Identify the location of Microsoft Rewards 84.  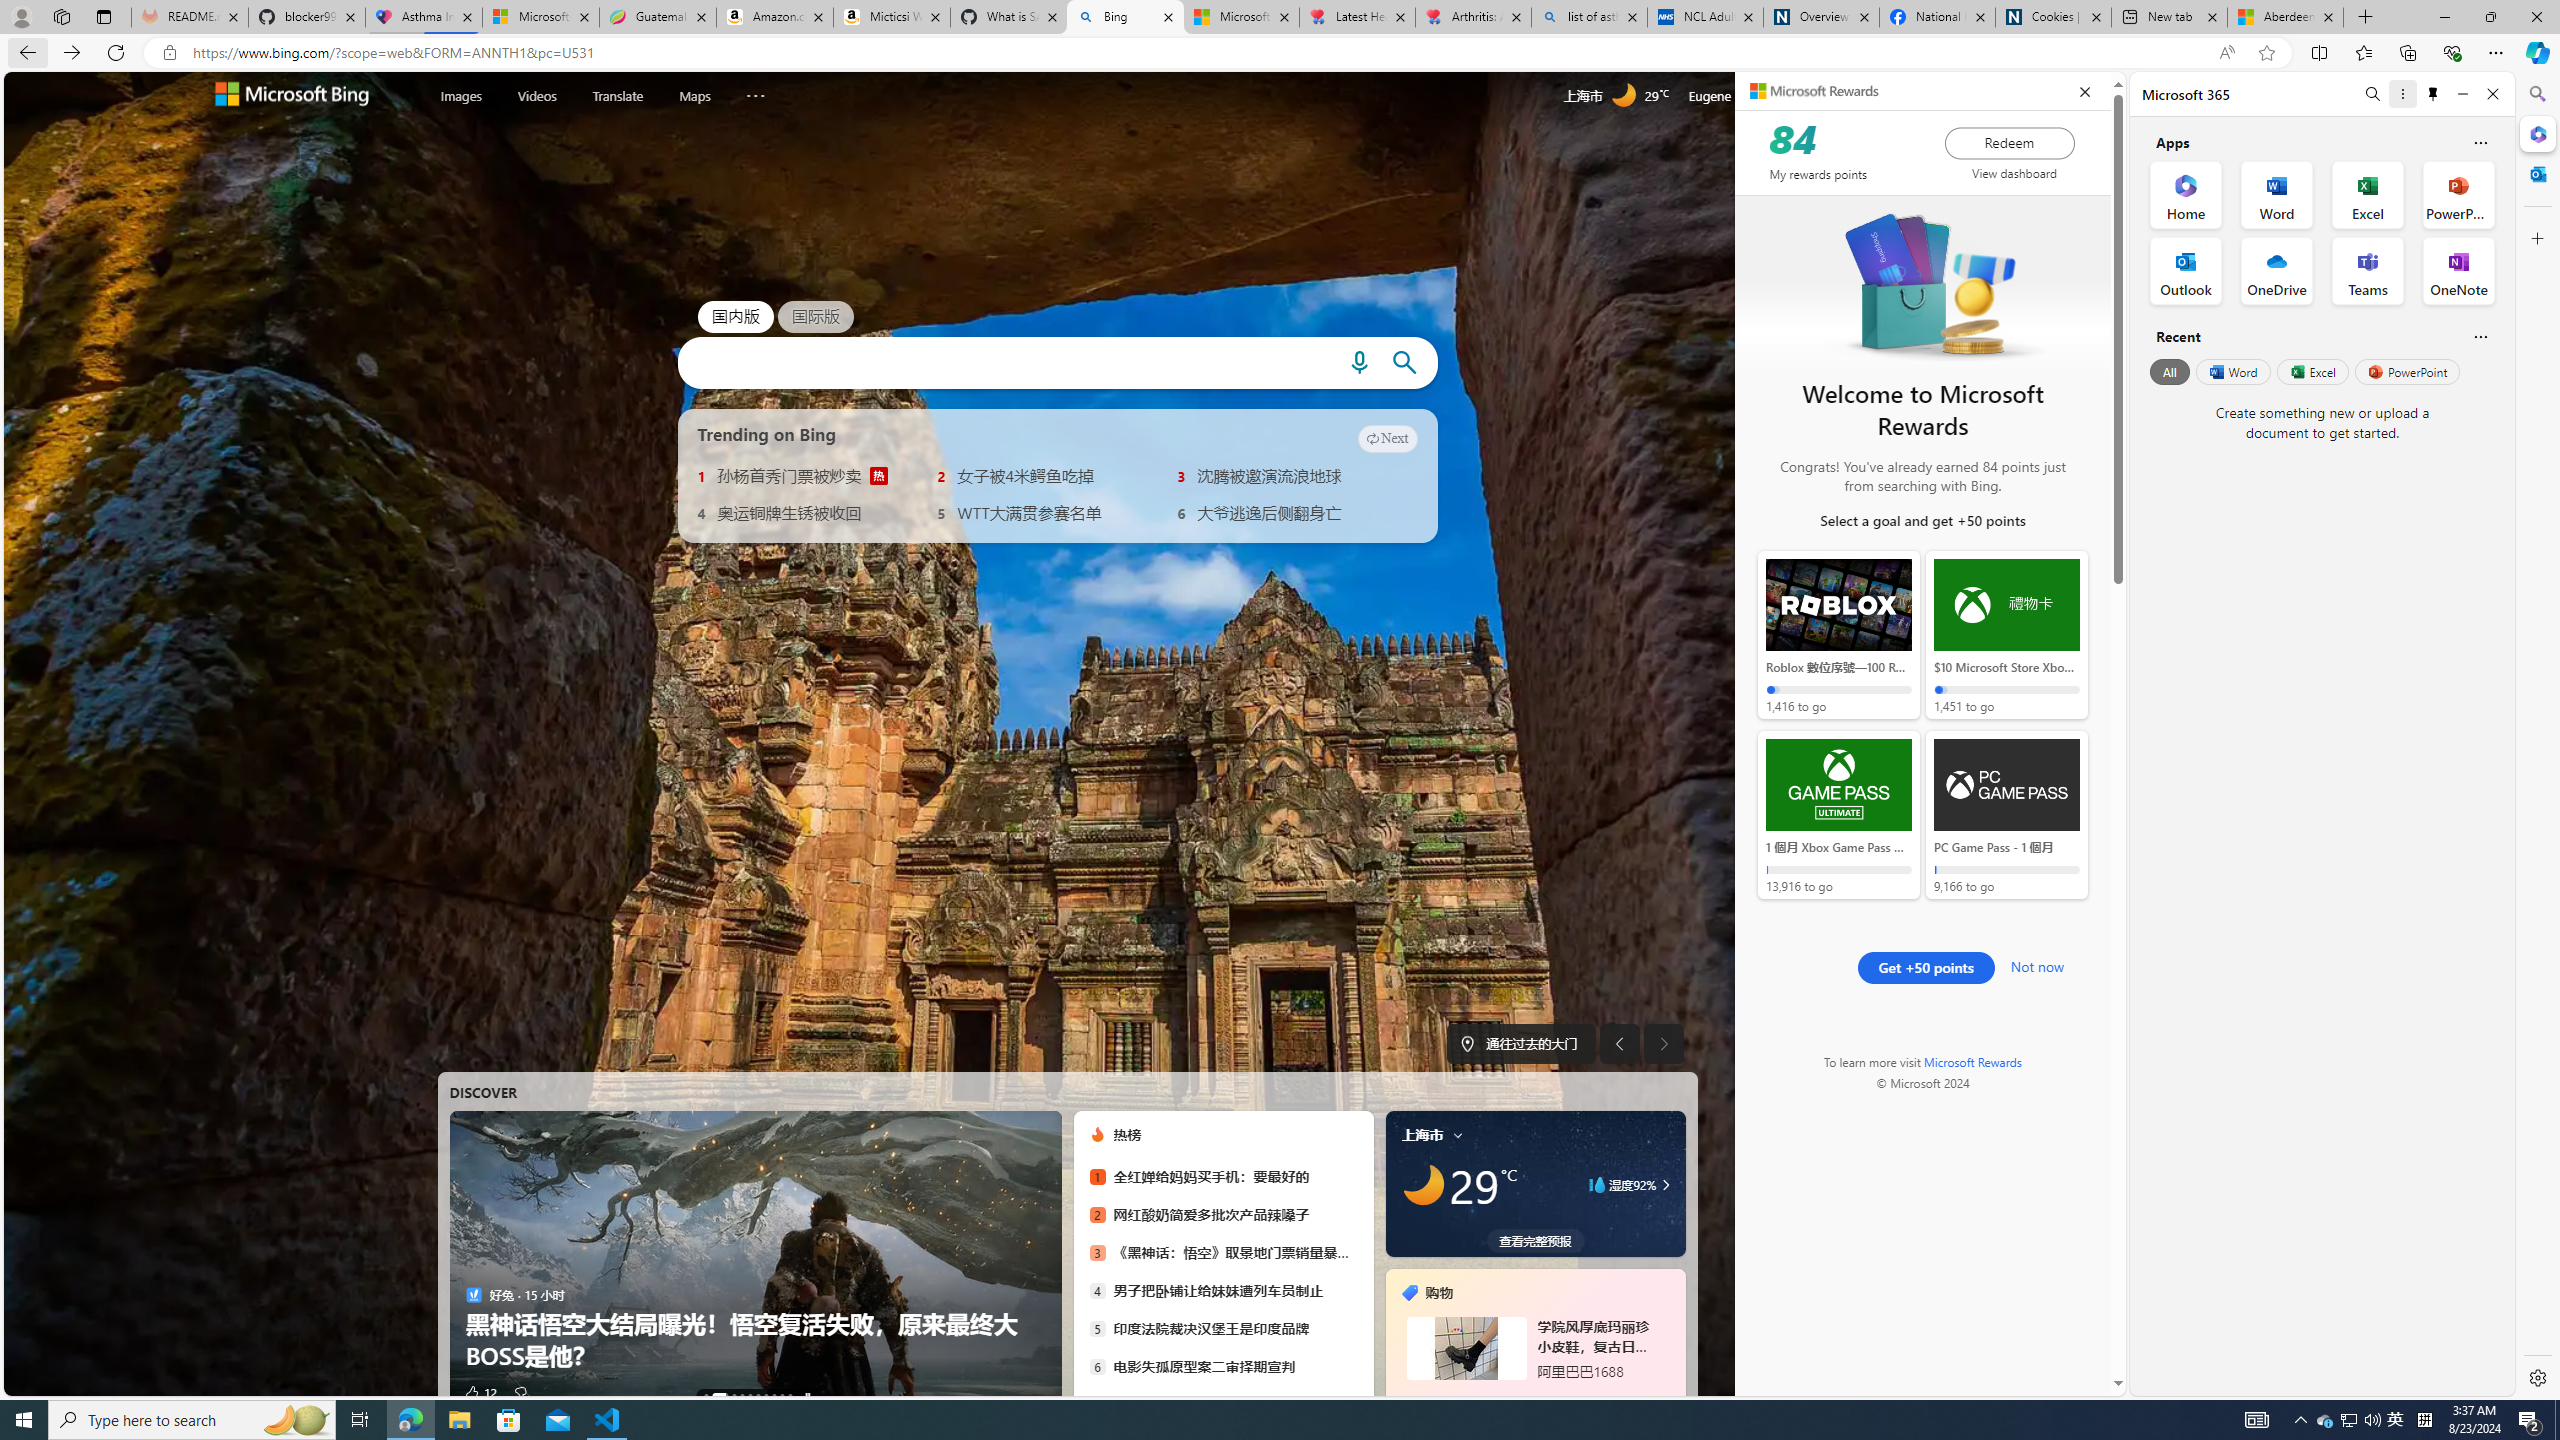
(1817, 95).